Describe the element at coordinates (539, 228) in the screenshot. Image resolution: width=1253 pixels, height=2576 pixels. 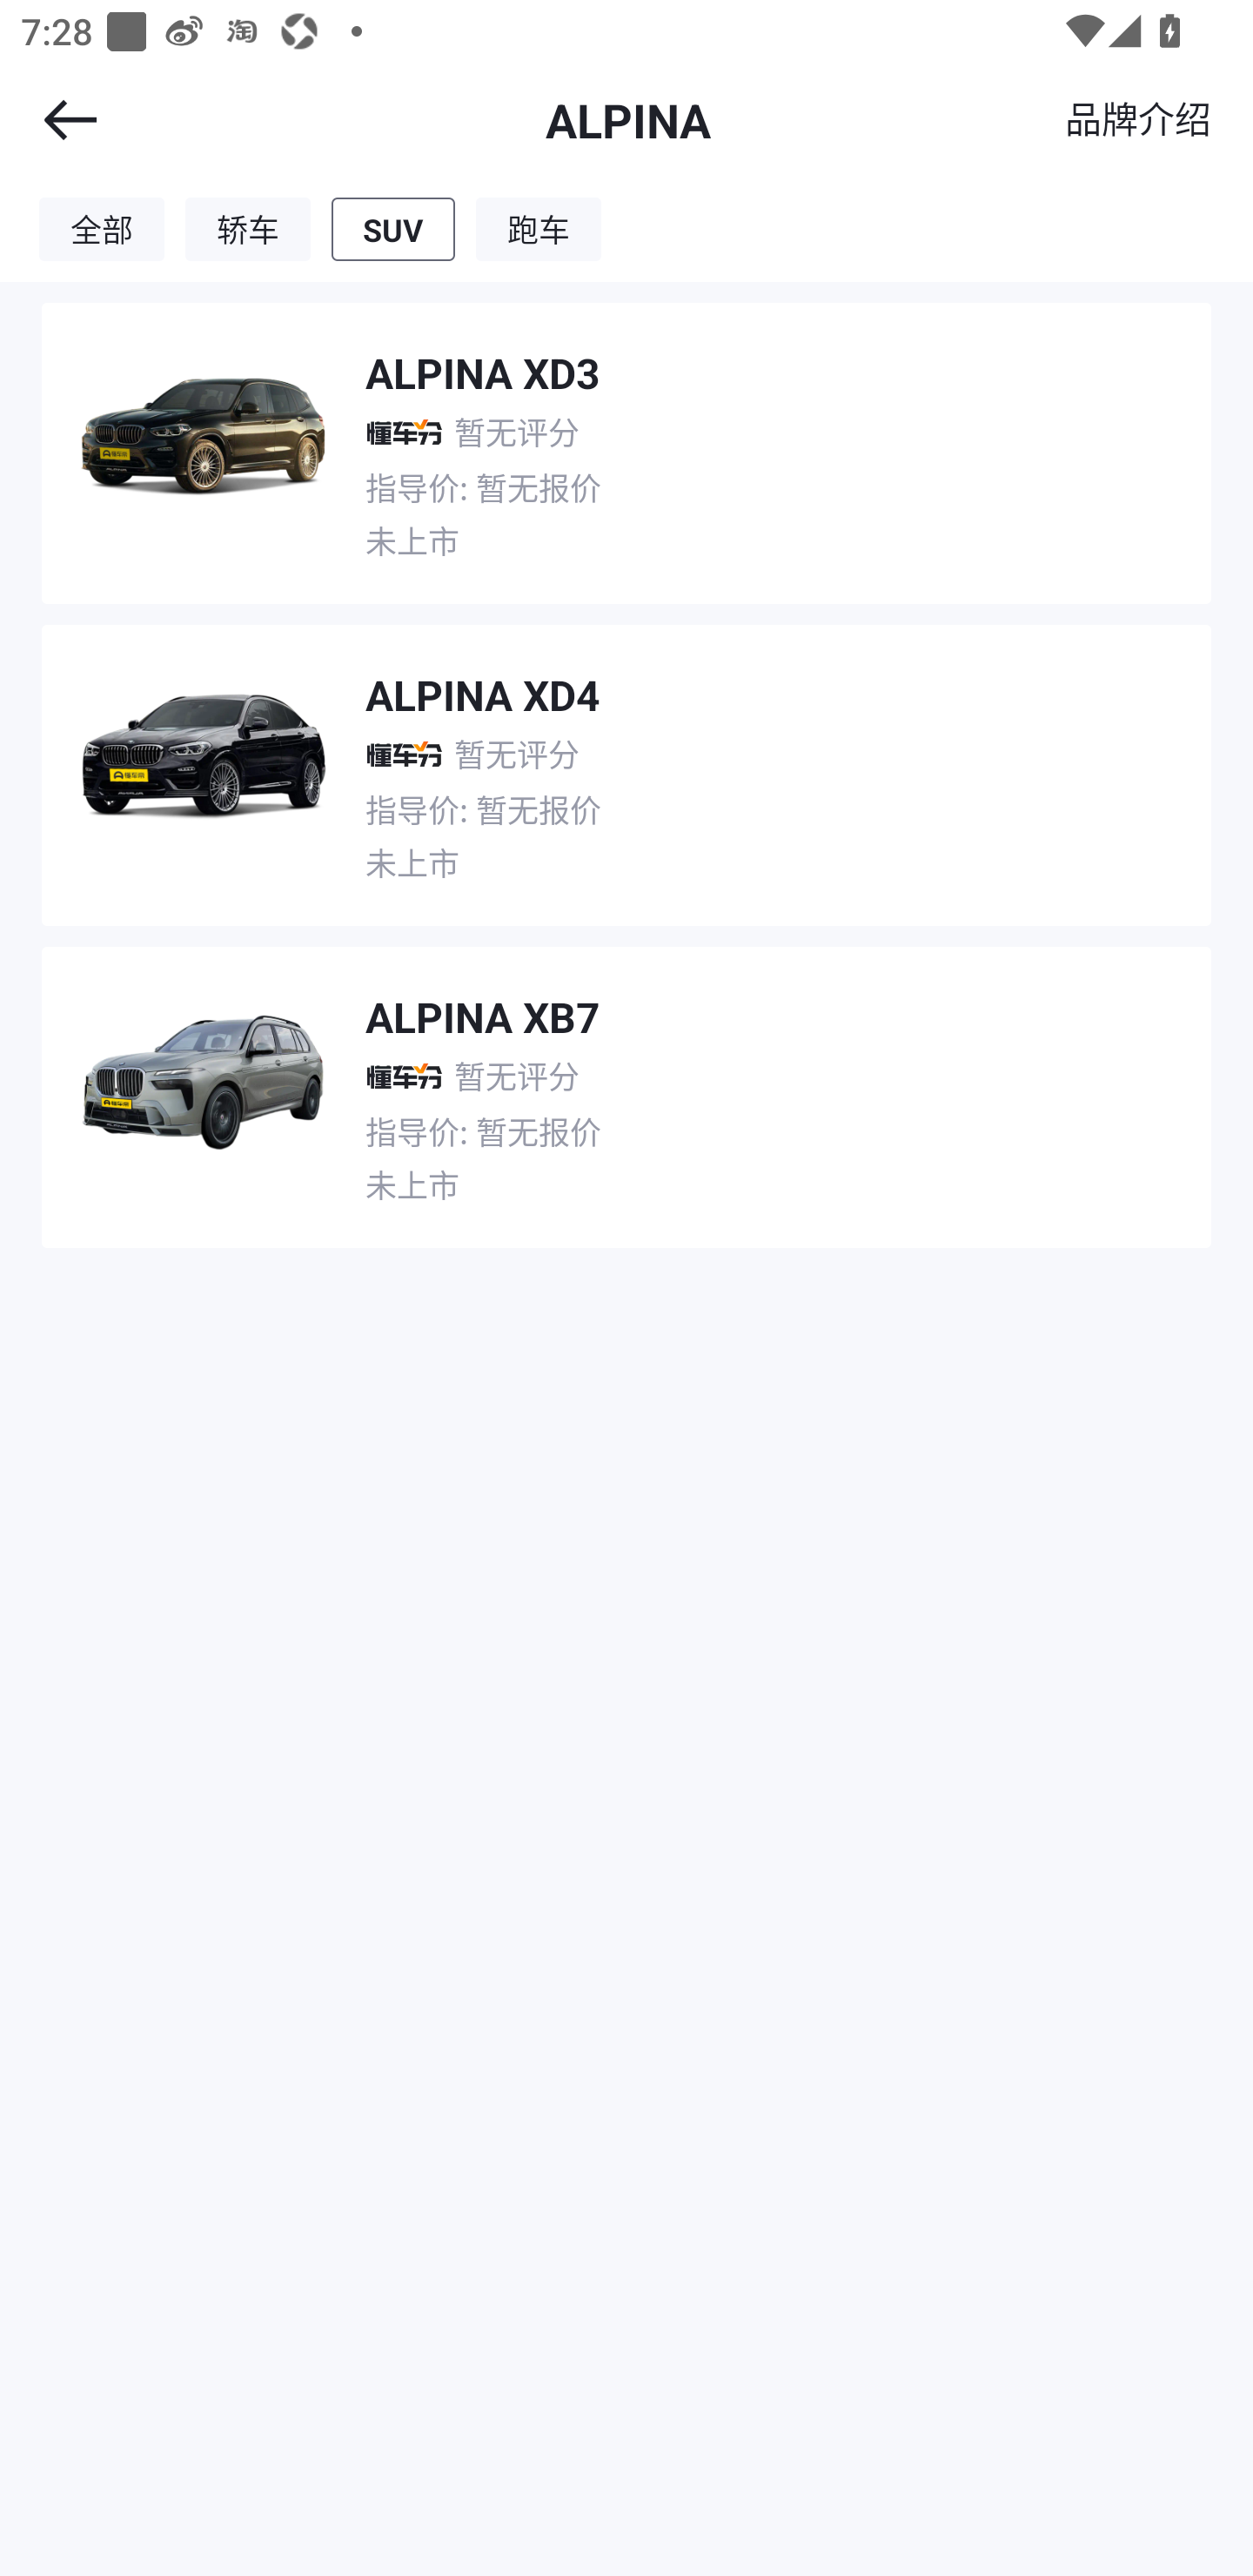
I see `跑车` at that location.